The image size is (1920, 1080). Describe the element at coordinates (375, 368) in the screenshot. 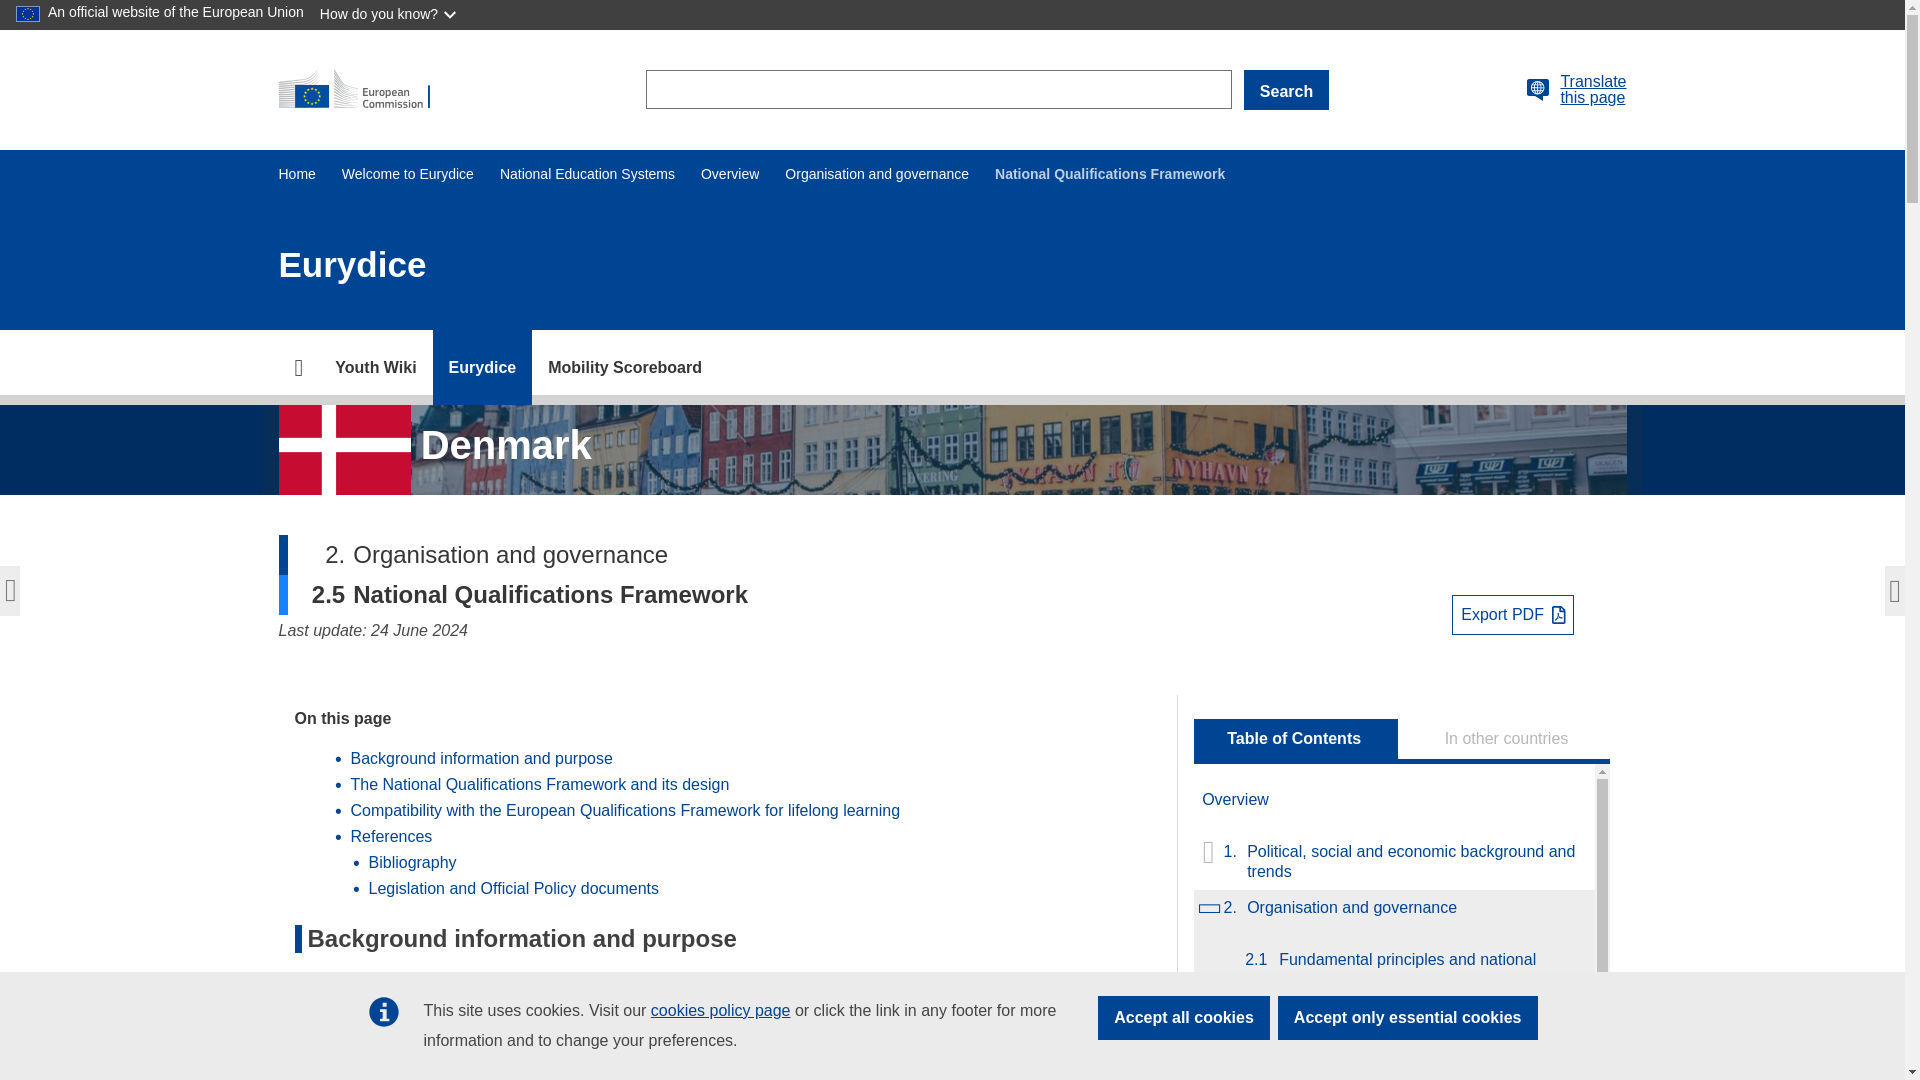

I see `Youth Wiki` at that location.